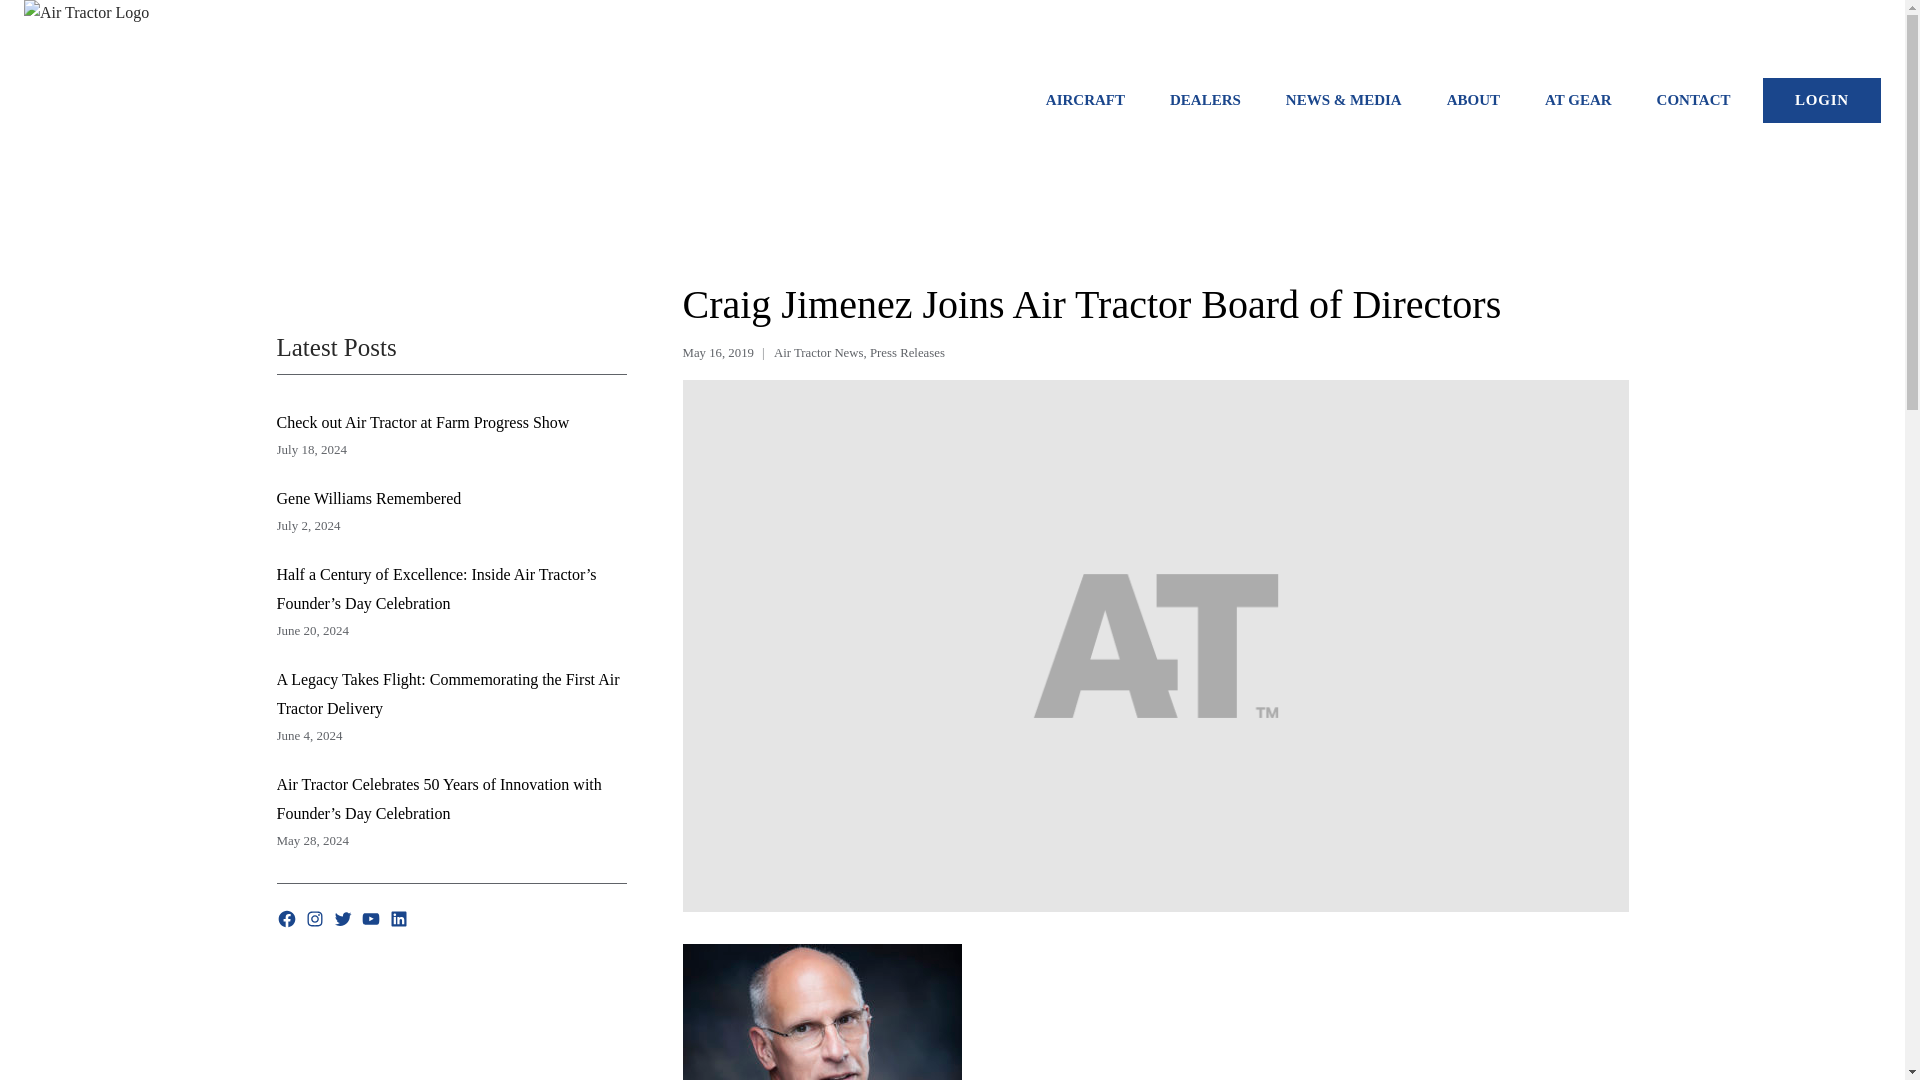 The image size is (1920, 1080). What do you see at coordinates (370, 918) in the screenshot?
I see `YouTube` at bounding box center [370, 918].